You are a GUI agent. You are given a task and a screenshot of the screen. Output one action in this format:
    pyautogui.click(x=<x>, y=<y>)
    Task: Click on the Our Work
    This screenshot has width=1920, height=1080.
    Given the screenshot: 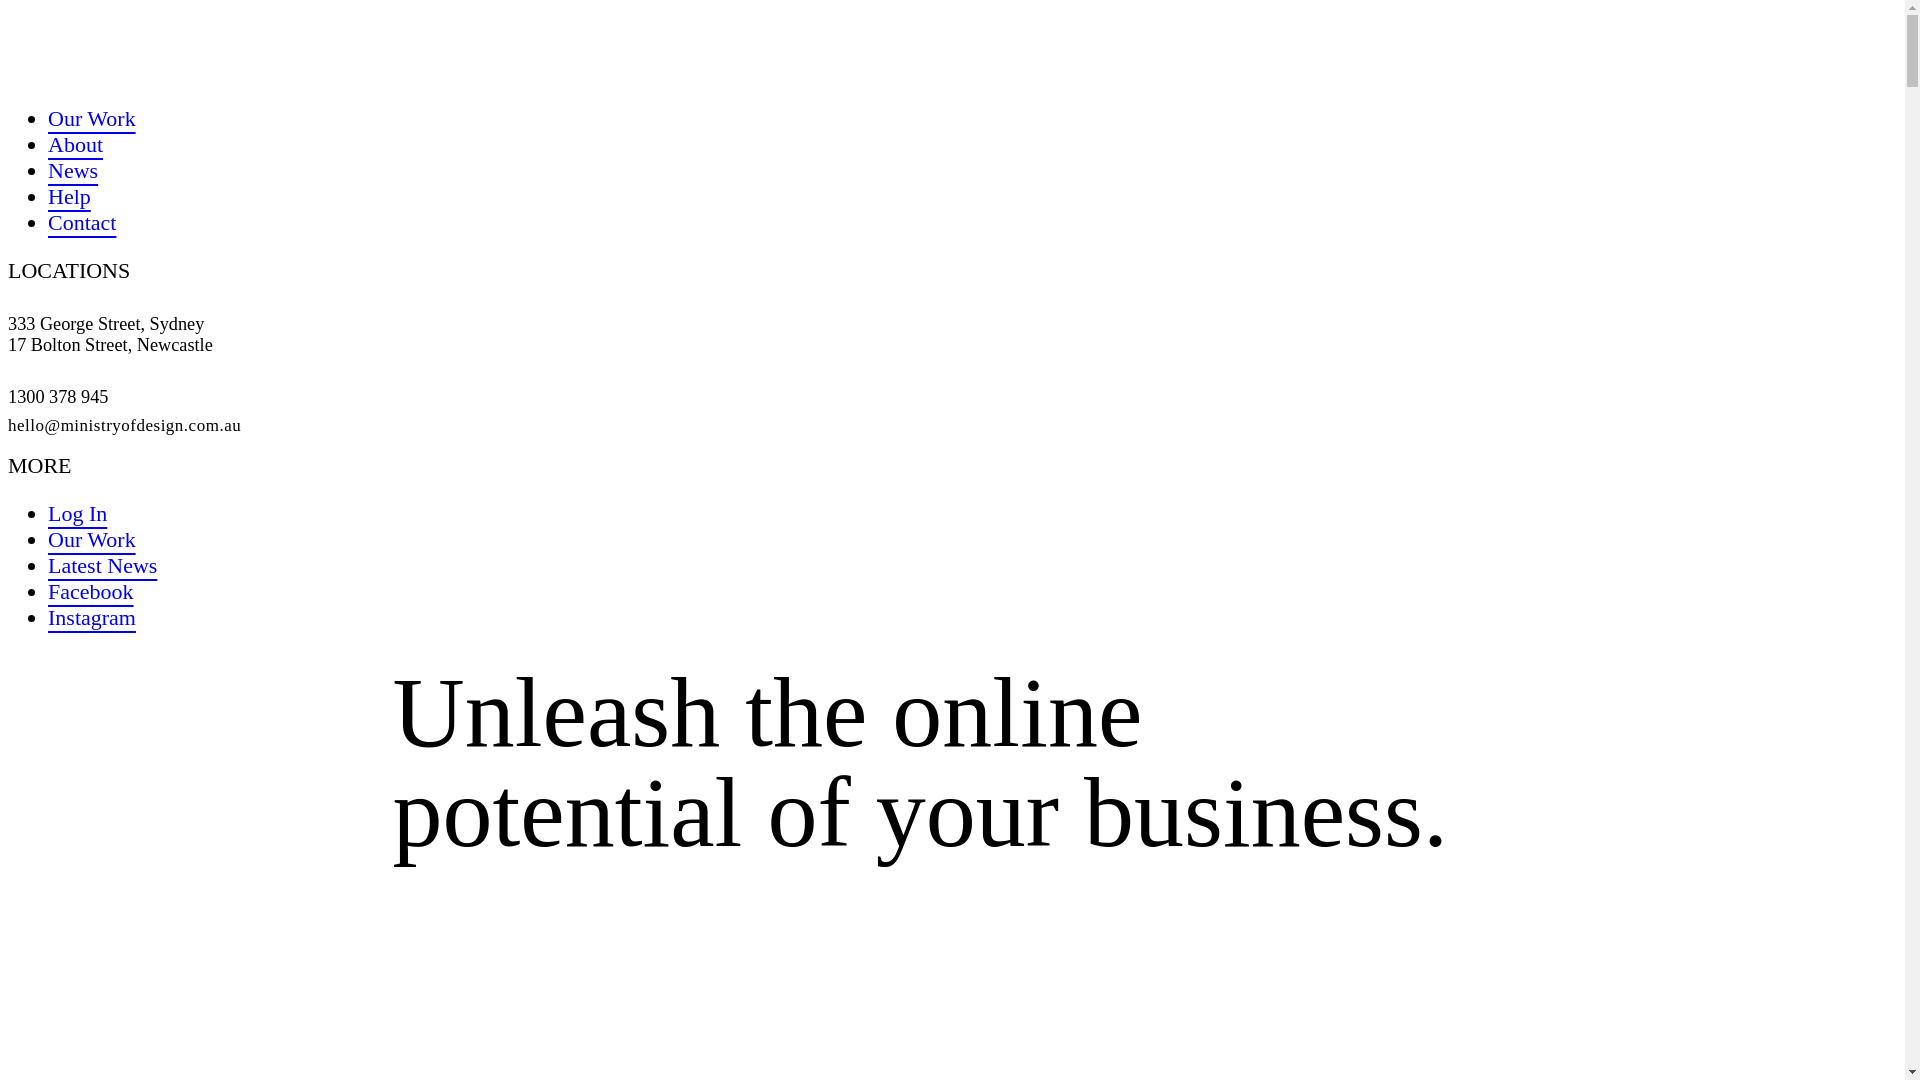 What is the action you would take?
    pyautogui.click(x=92, y=118)
    